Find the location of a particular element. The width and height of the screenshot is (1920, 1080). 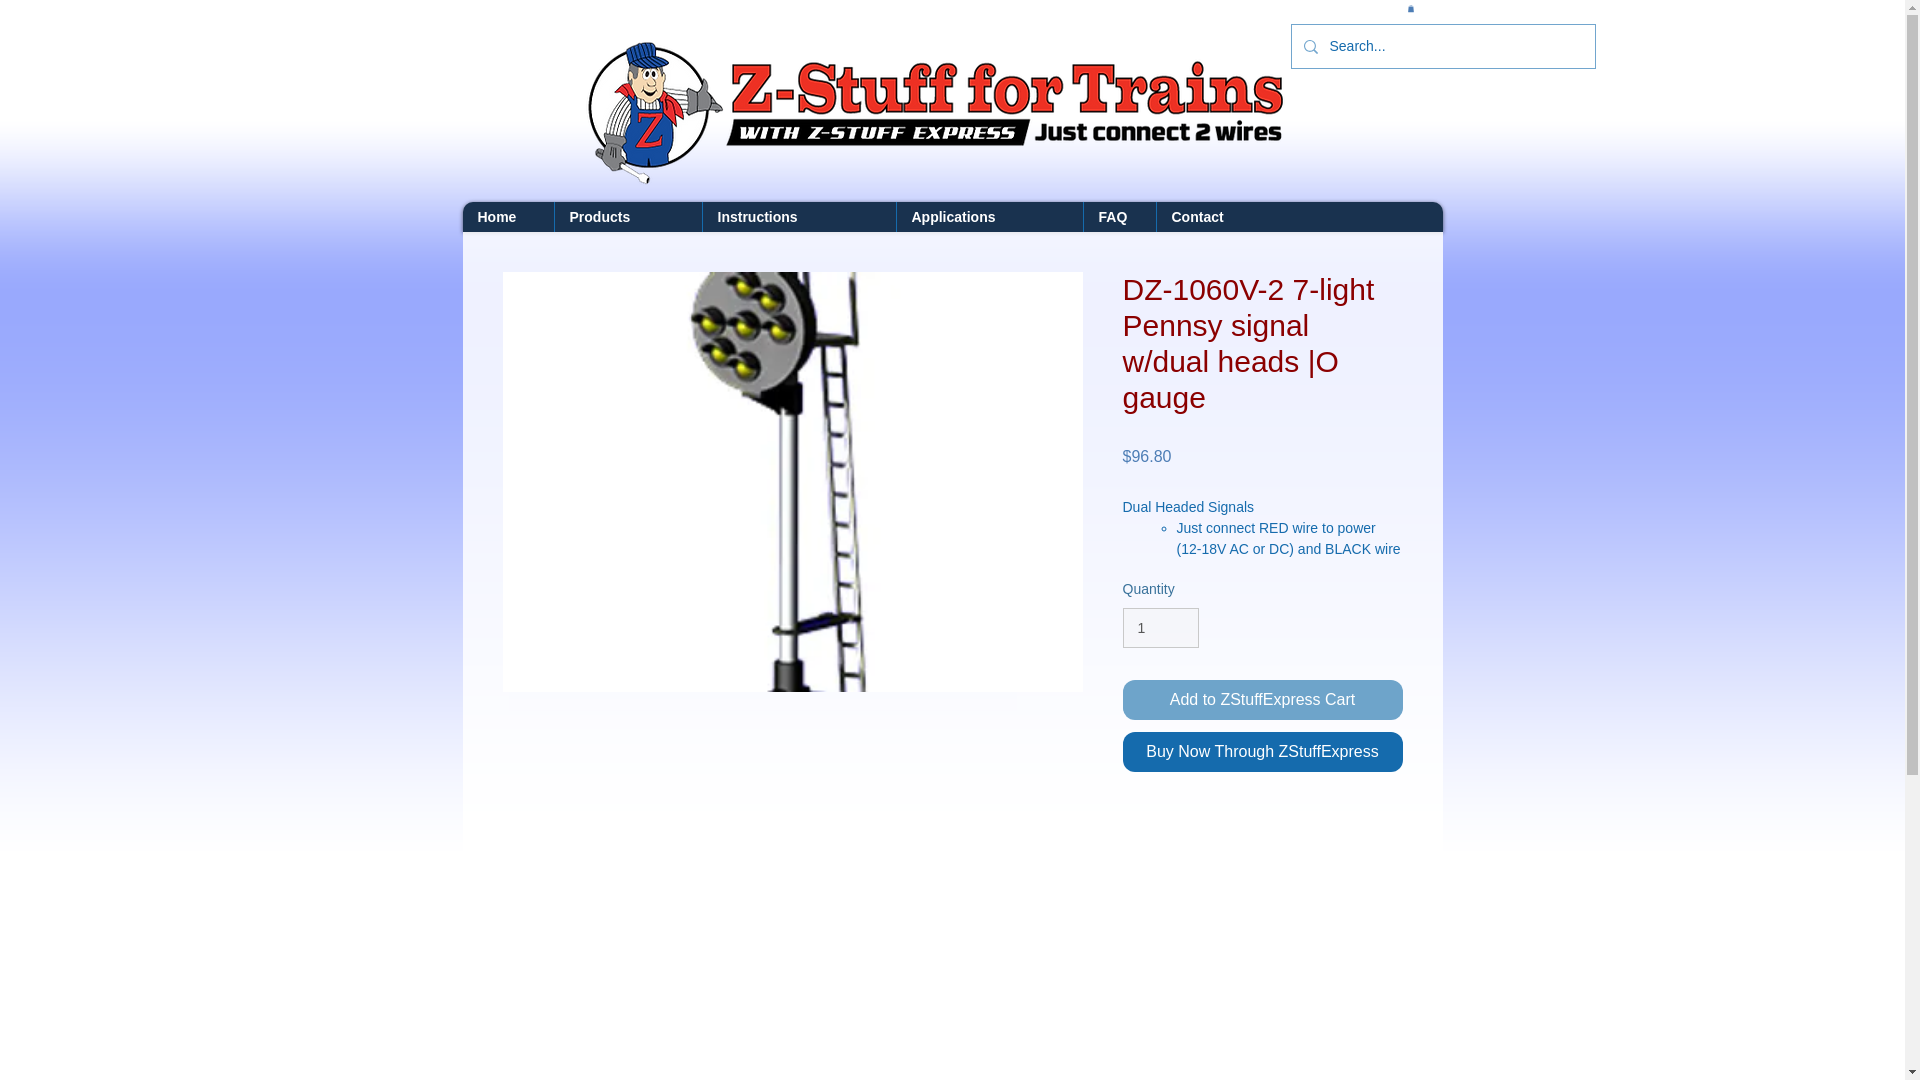

Add to ZStuffExpress Cart is located at coordinates (1261, 700).